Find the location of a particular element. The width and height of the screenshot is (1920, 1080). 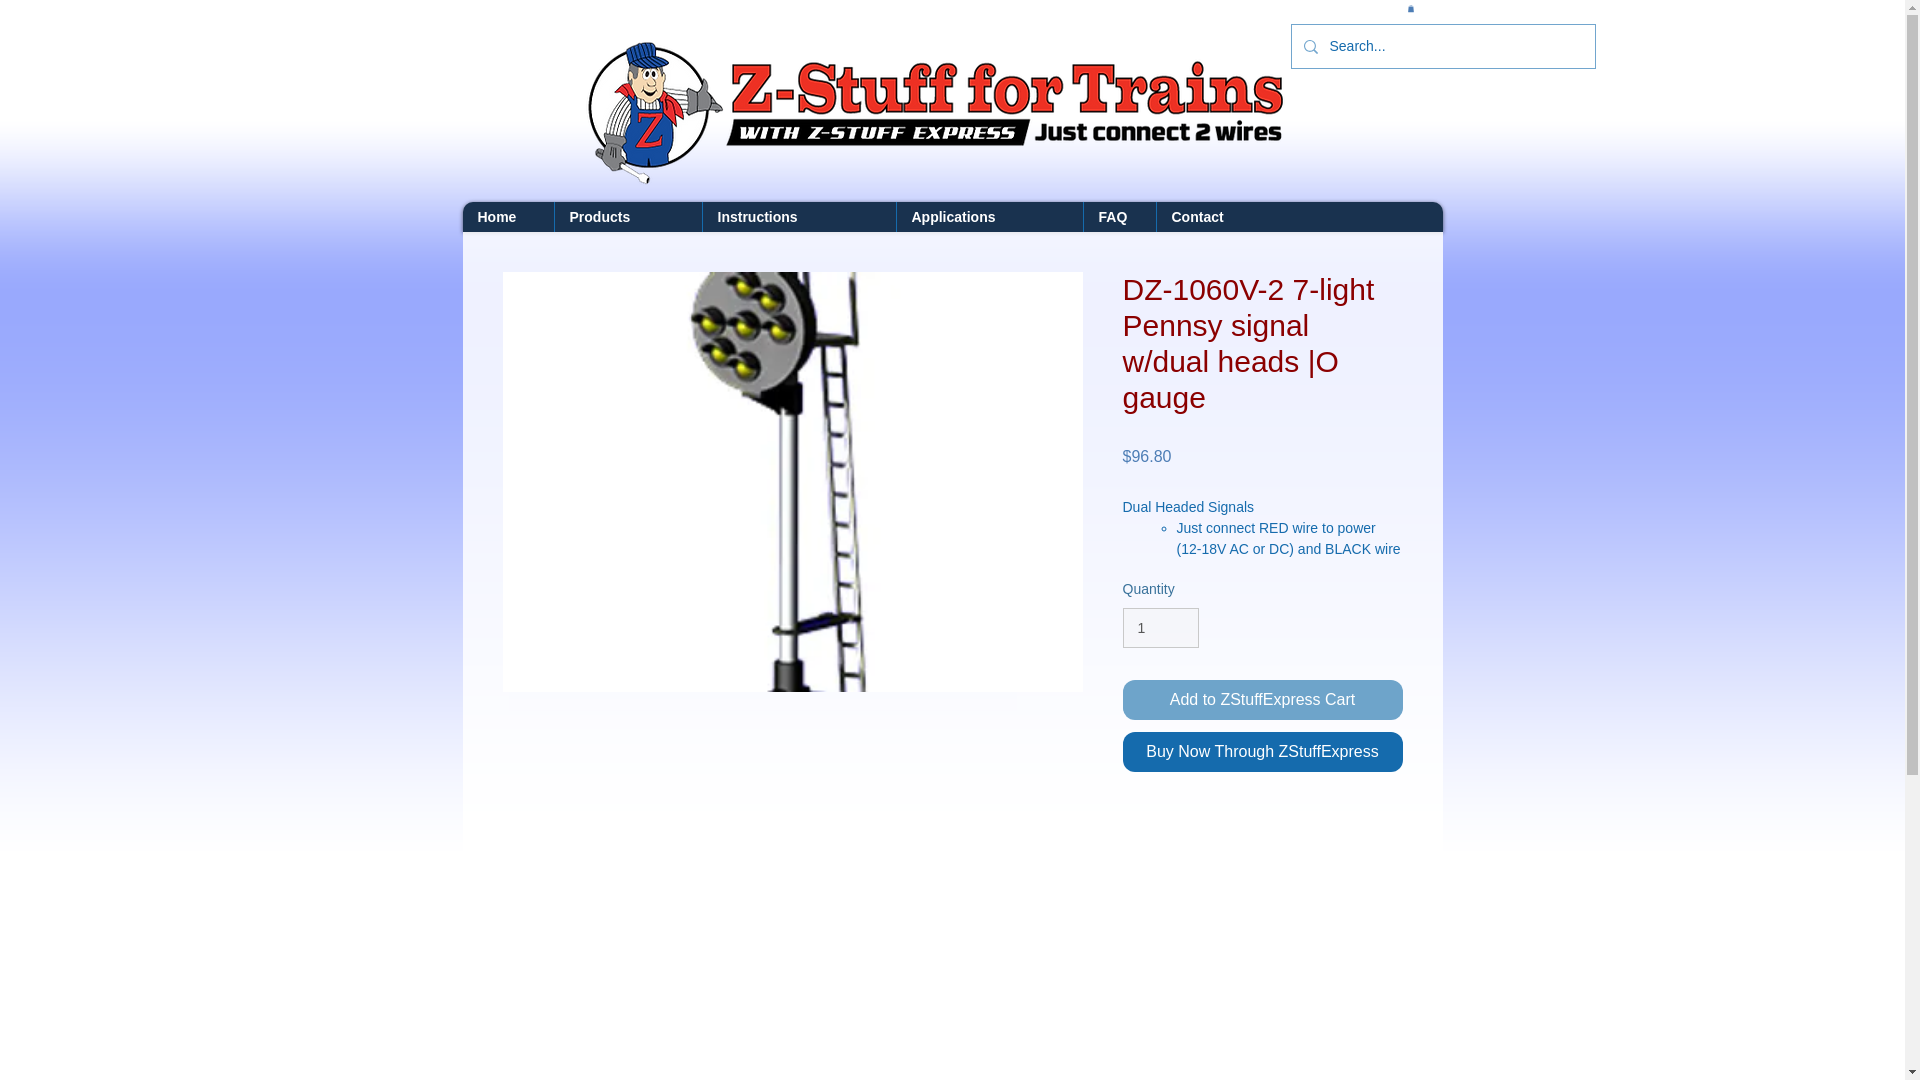

Add to ZStuffExpress Cart is located at coordinates (1261, 700).